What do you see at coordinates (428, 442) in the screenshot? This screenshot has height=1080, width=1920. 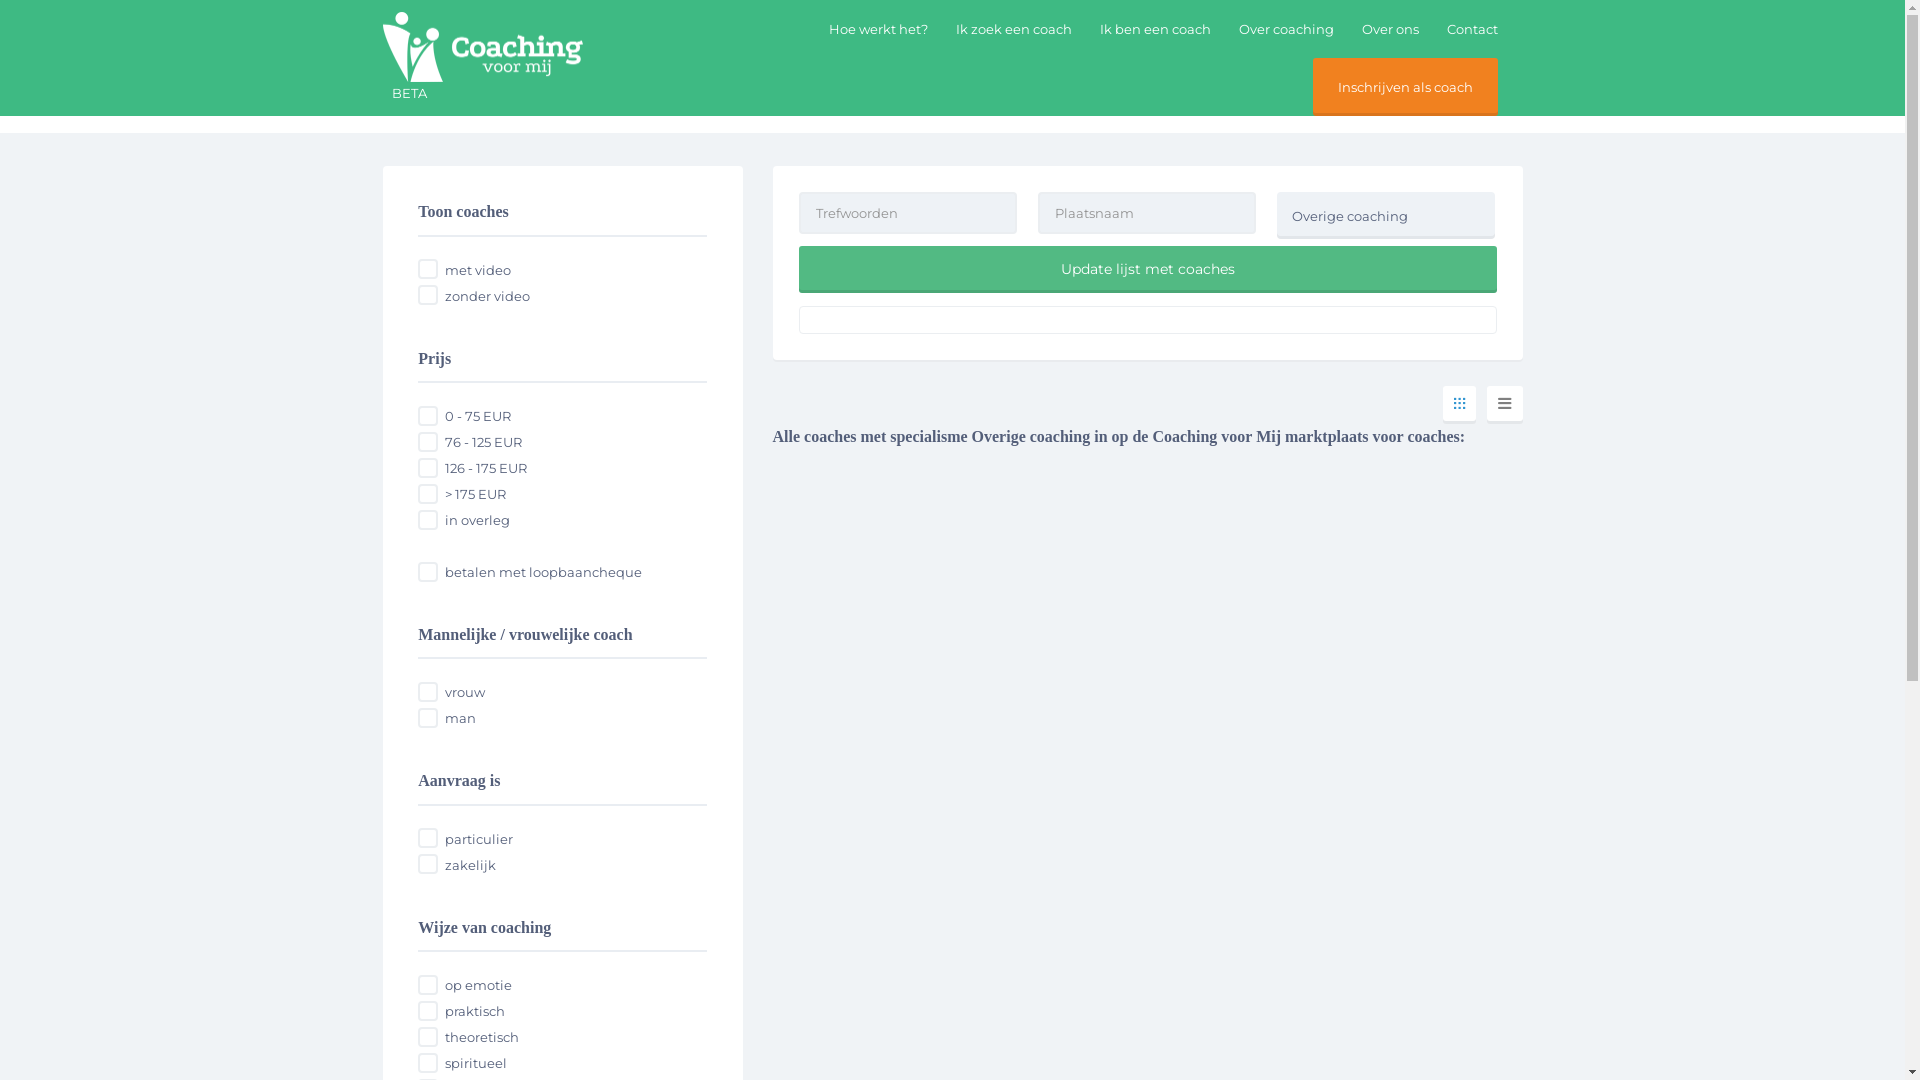 I see `76_125` at bounding box center [428, 442].